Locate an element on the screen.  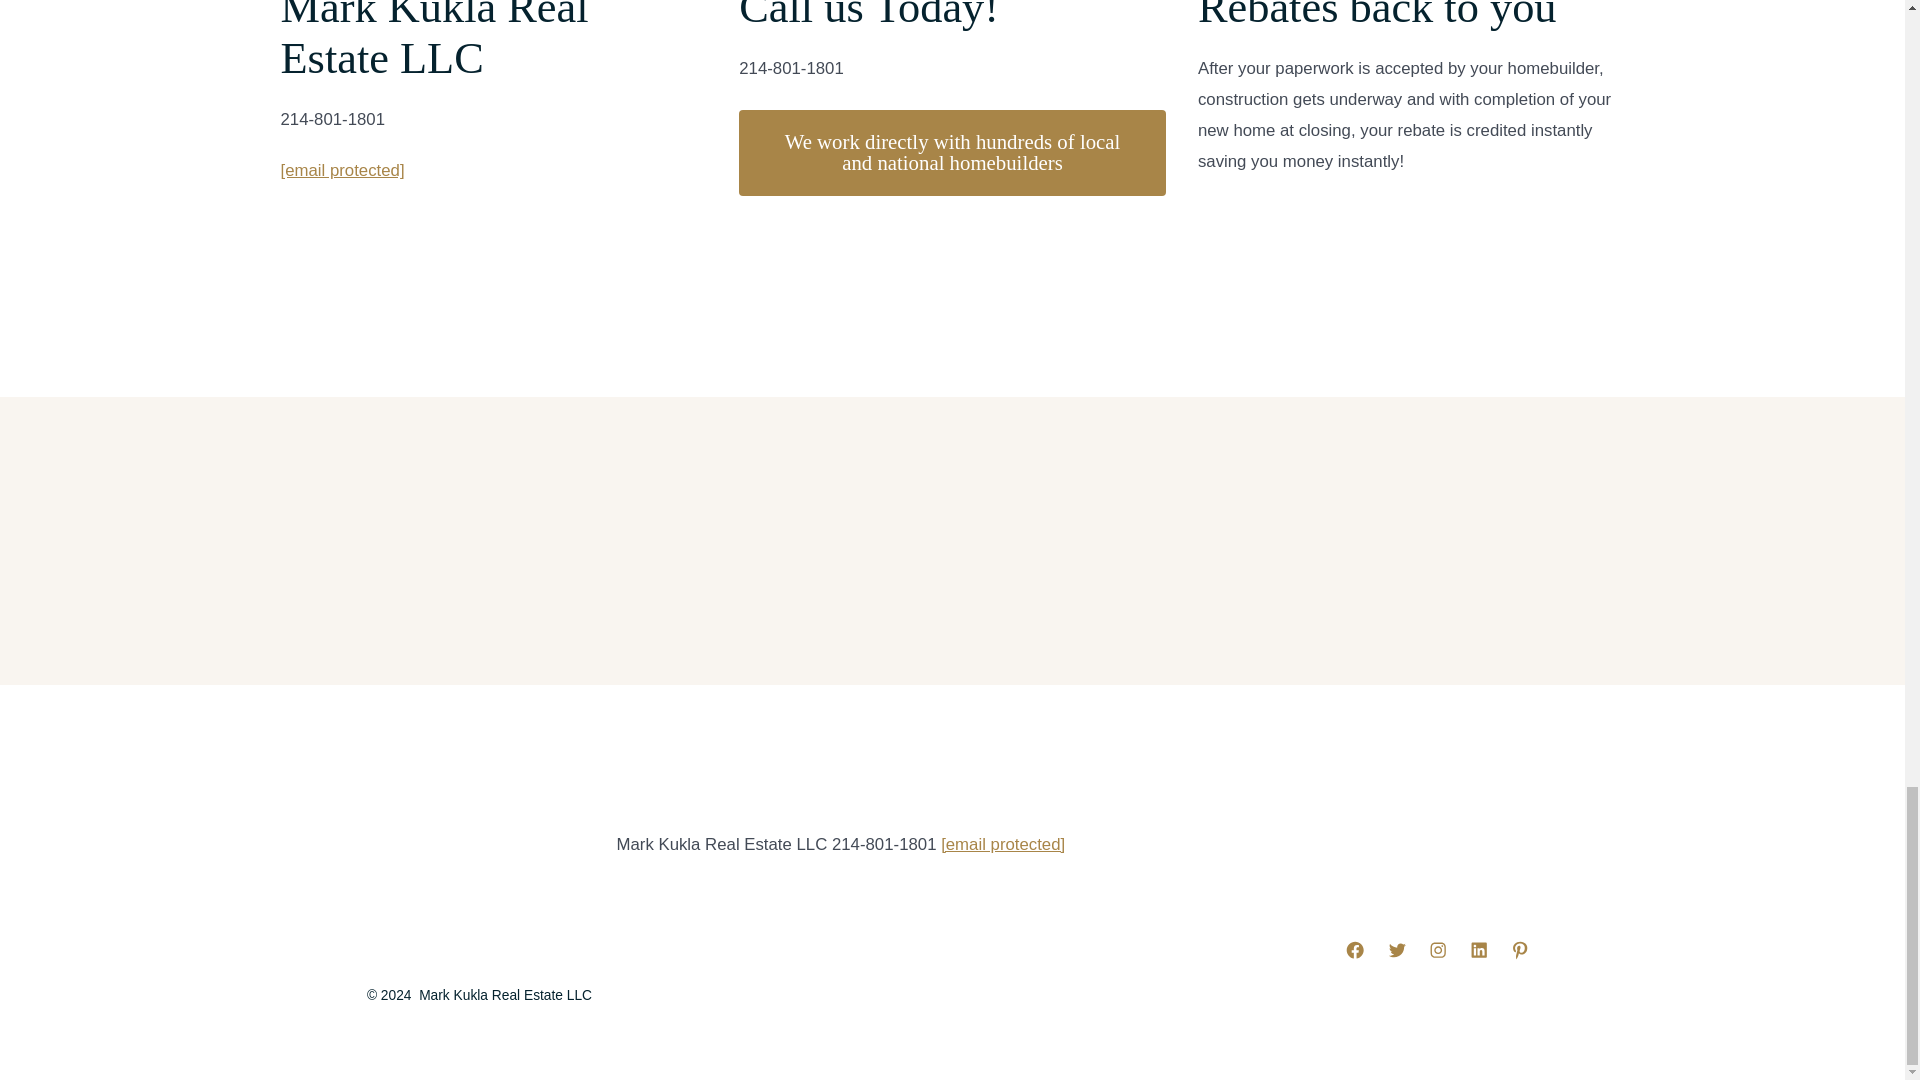
Open Twitter in a new tab is located at coordinates (1396, 950).